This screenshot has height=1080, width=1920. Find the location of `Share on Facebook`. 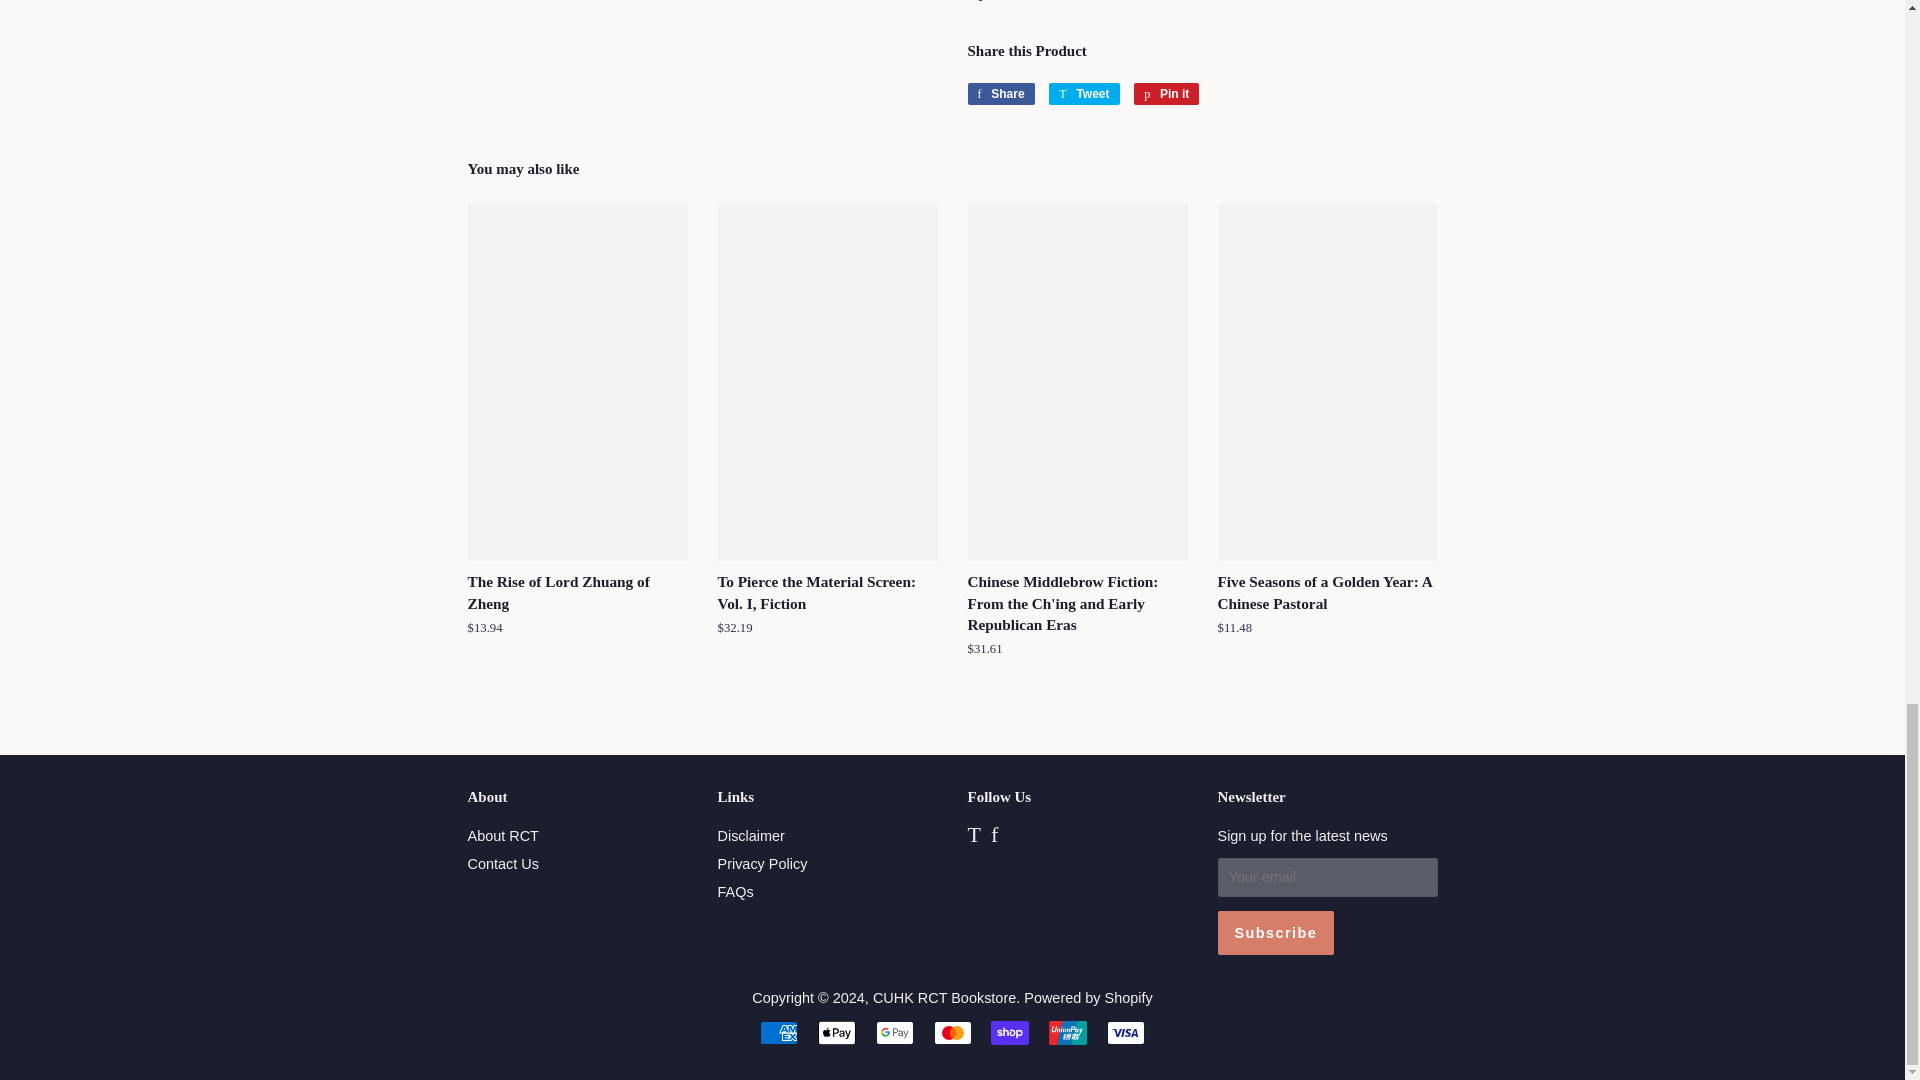

Share on Facebook is located at coordinates (1000, 94).